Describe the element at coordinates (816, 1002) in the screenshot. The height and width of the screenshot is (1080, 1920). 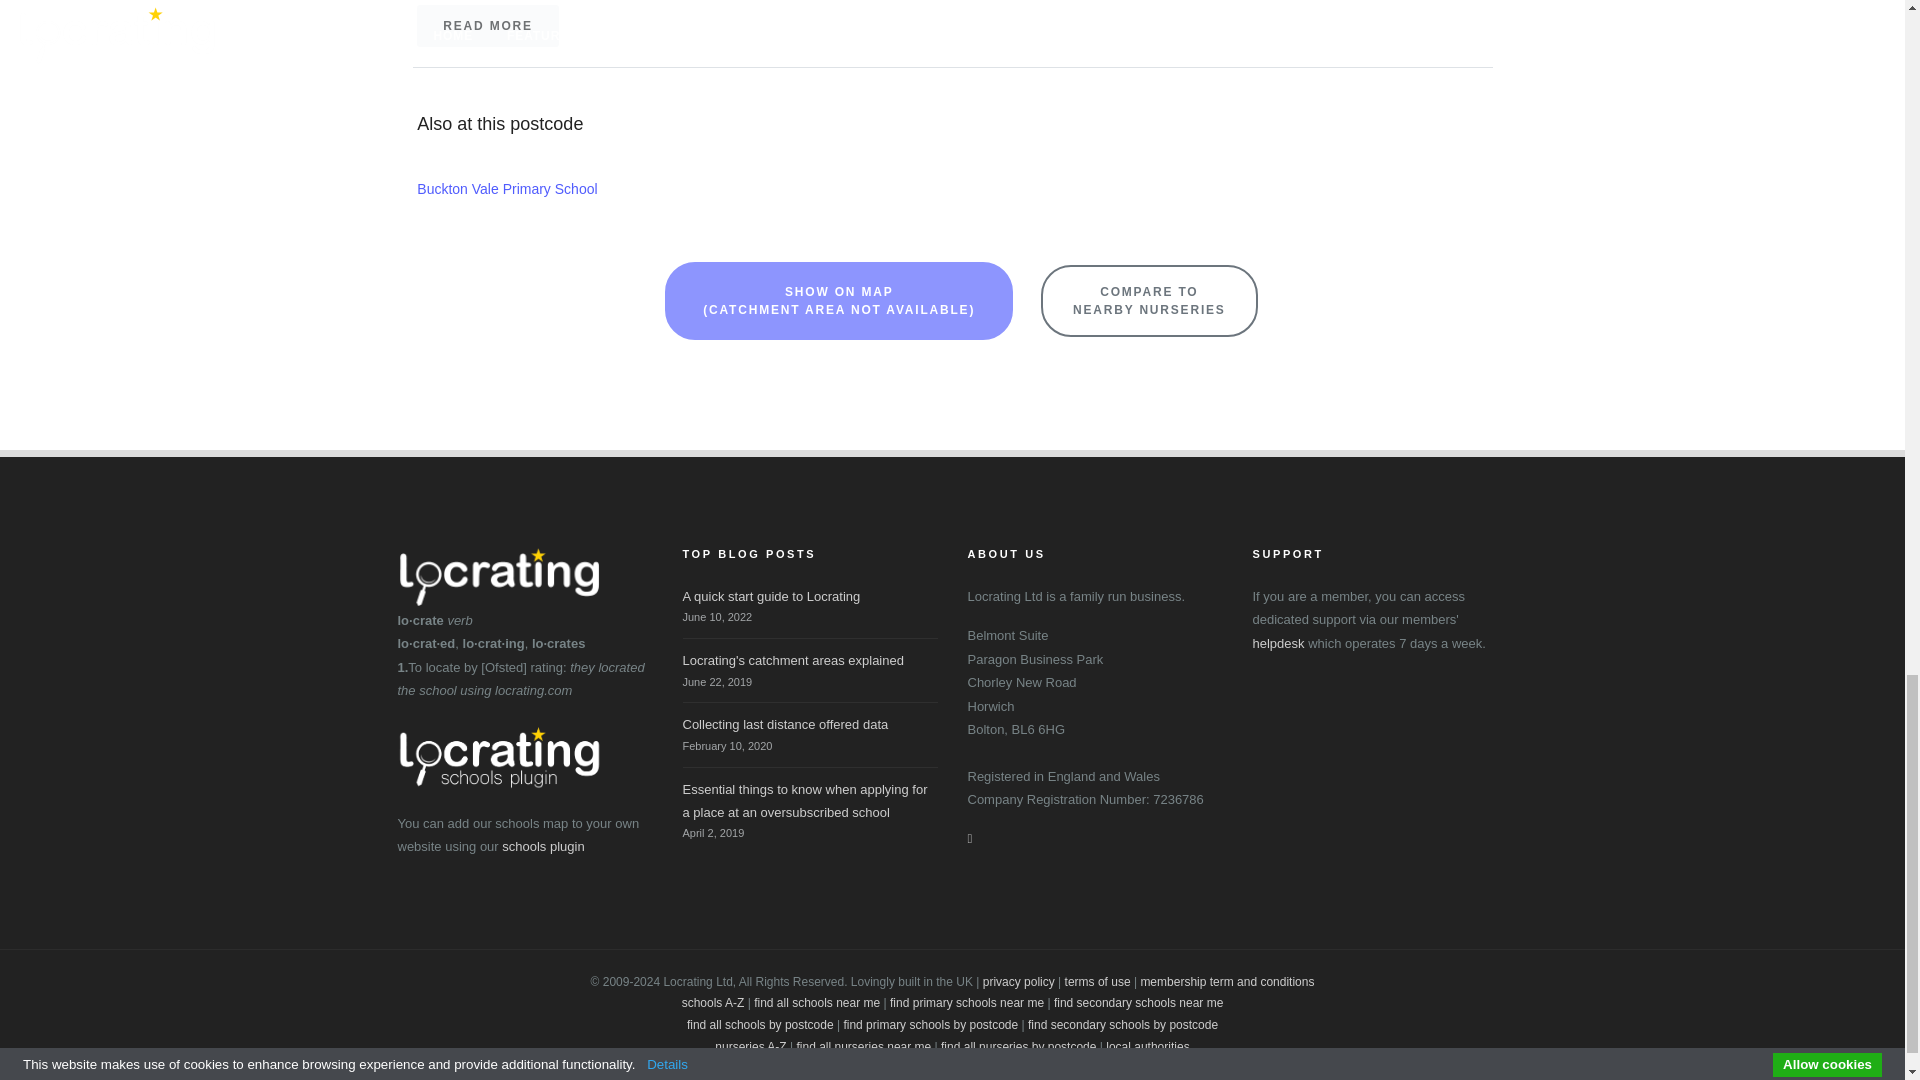
I see `find all schools near me` at that location.